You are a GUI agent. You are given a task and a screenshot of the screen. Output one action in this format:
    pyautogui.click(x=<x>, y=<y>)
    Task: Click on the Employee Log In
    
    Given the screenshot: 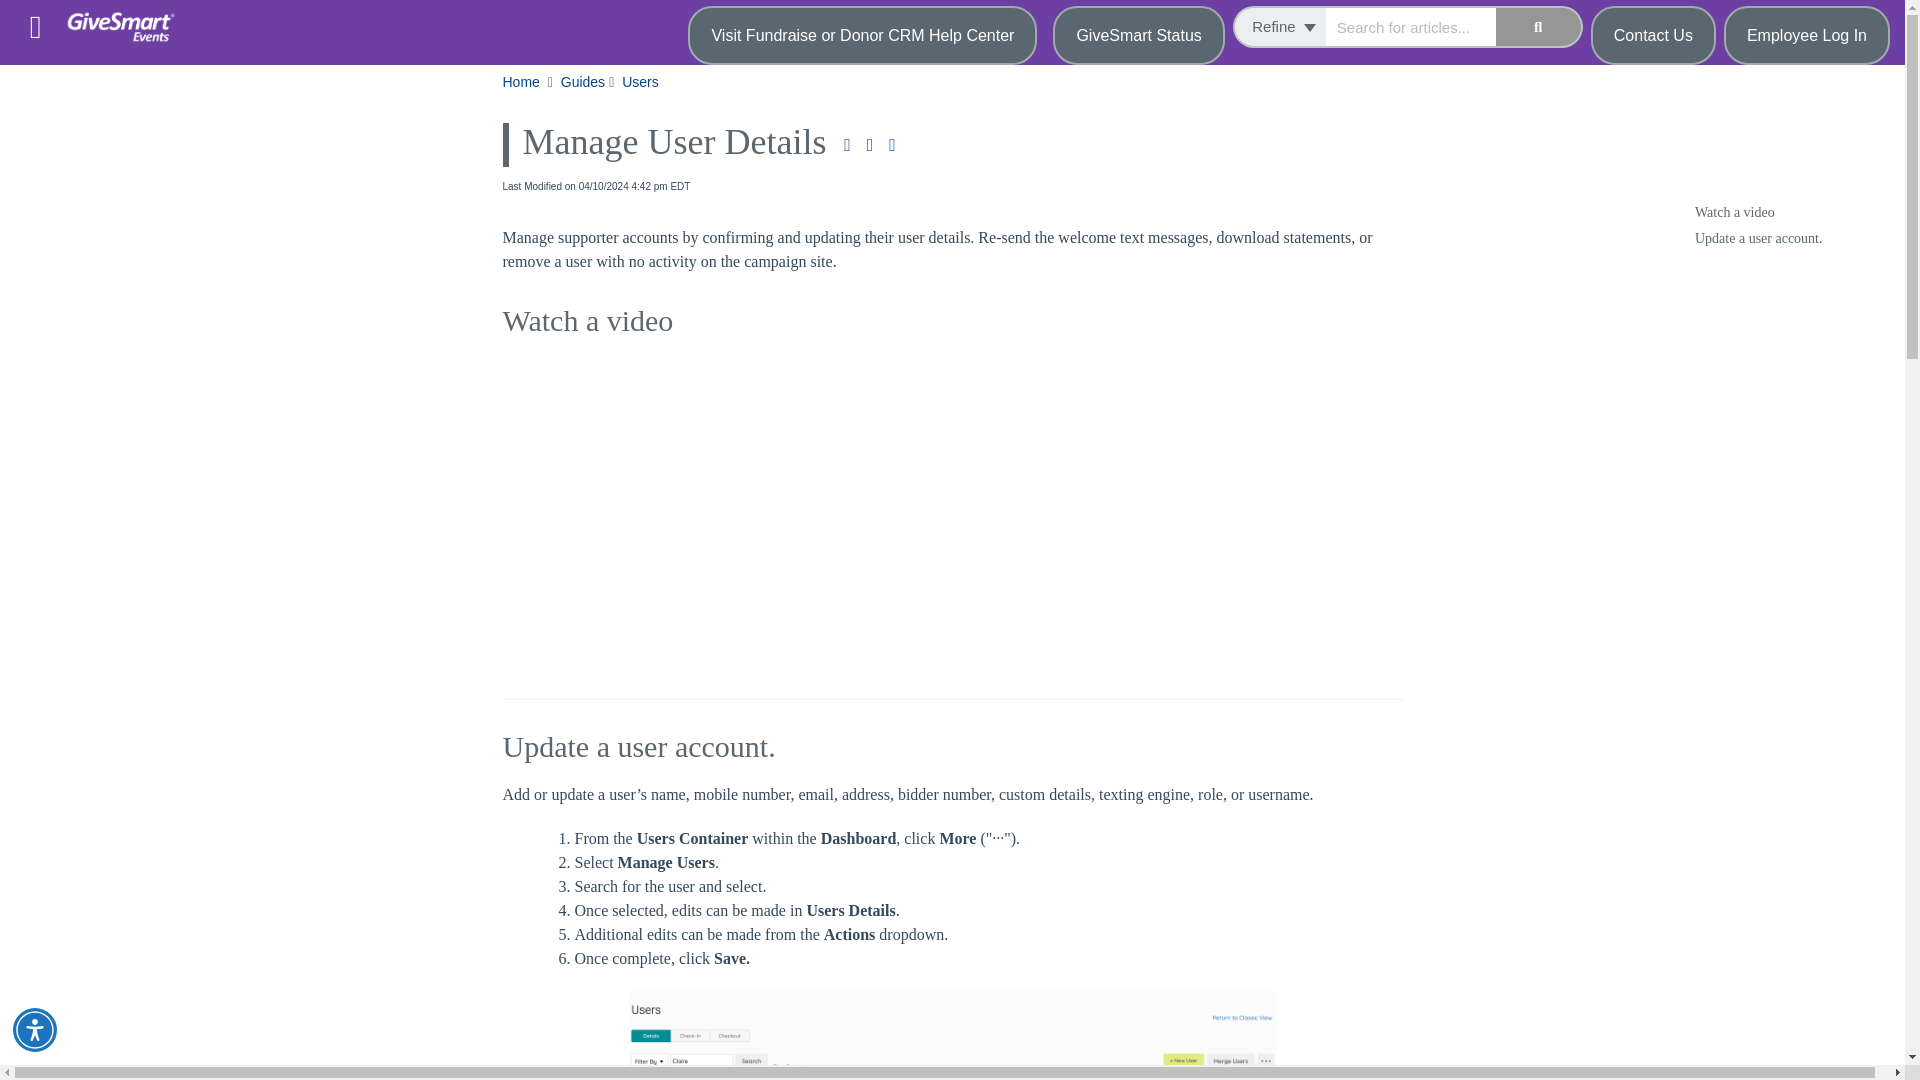 What is the action you would take?
    pyautogui.click(x=1806, y=35)
    